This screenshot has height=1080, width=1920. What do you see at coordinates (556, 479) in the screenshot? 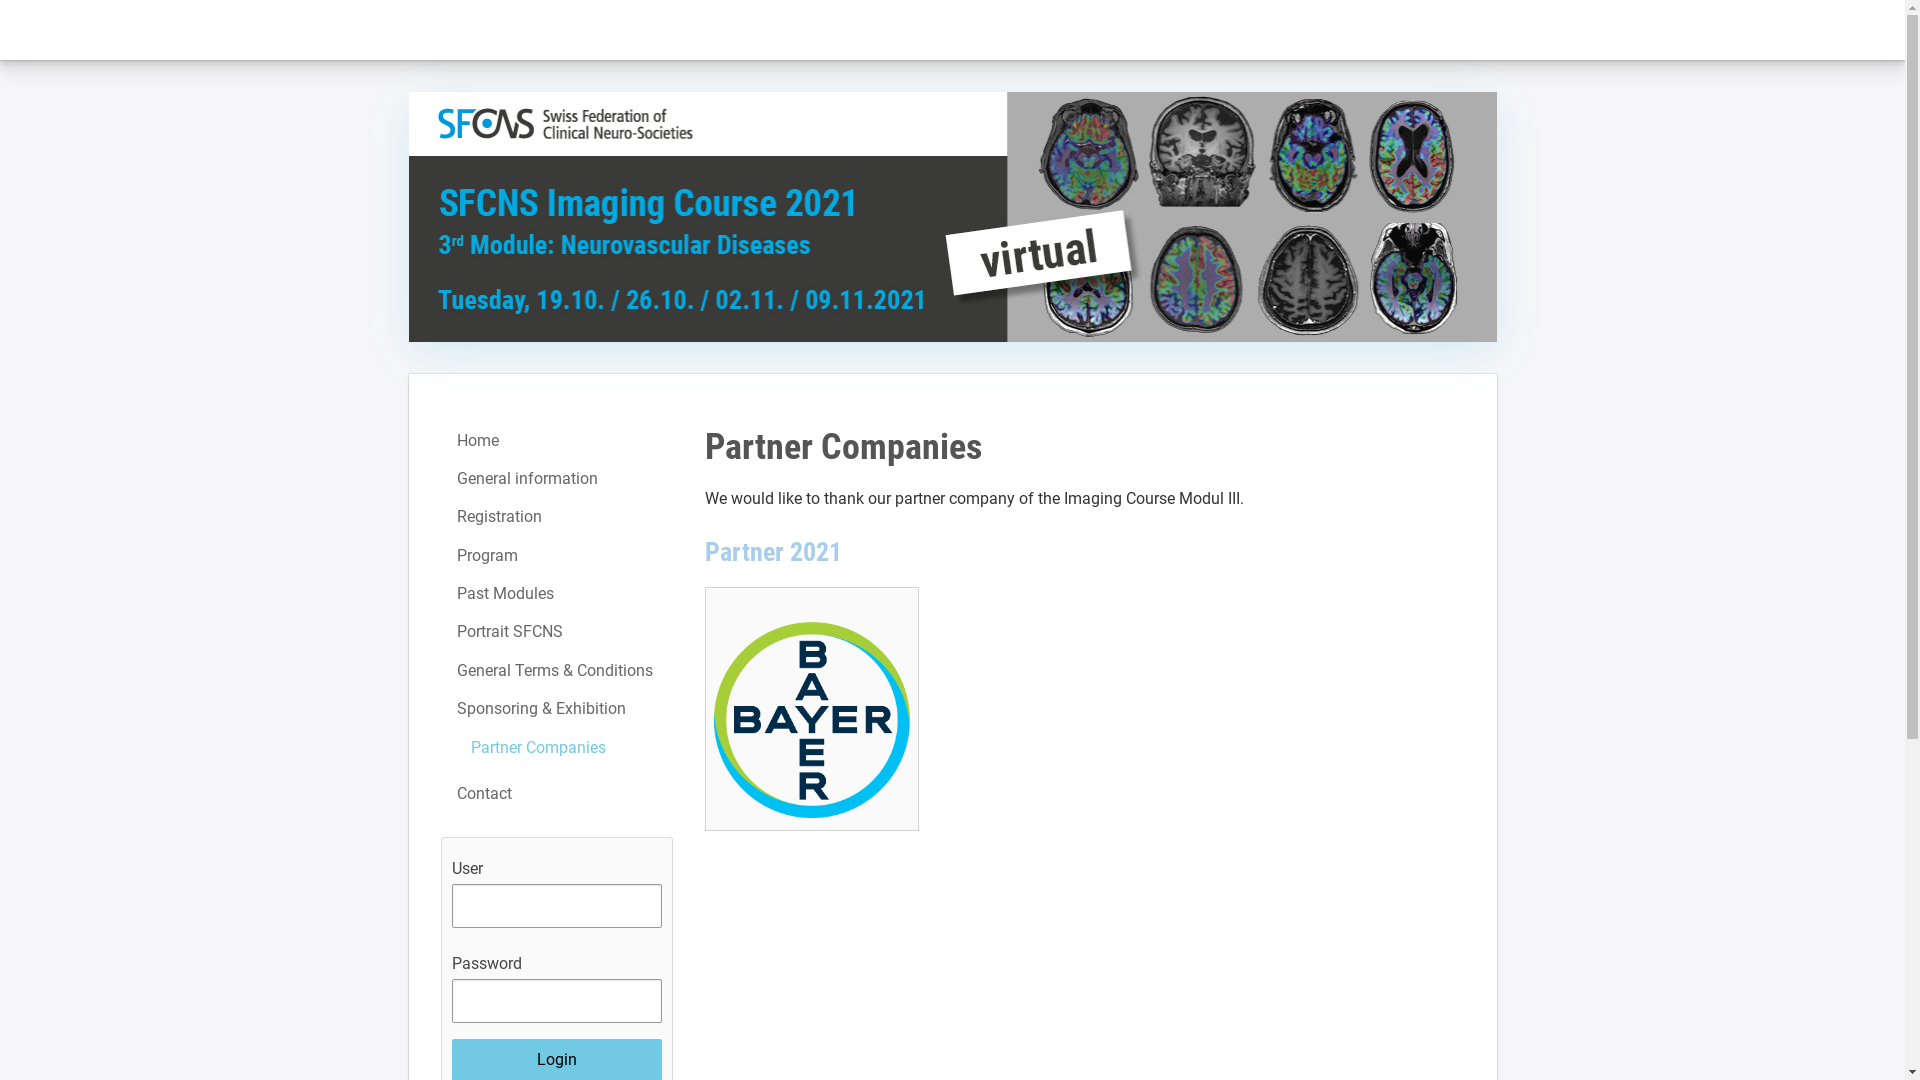
I see `General information` at bounding box center [556, 479].